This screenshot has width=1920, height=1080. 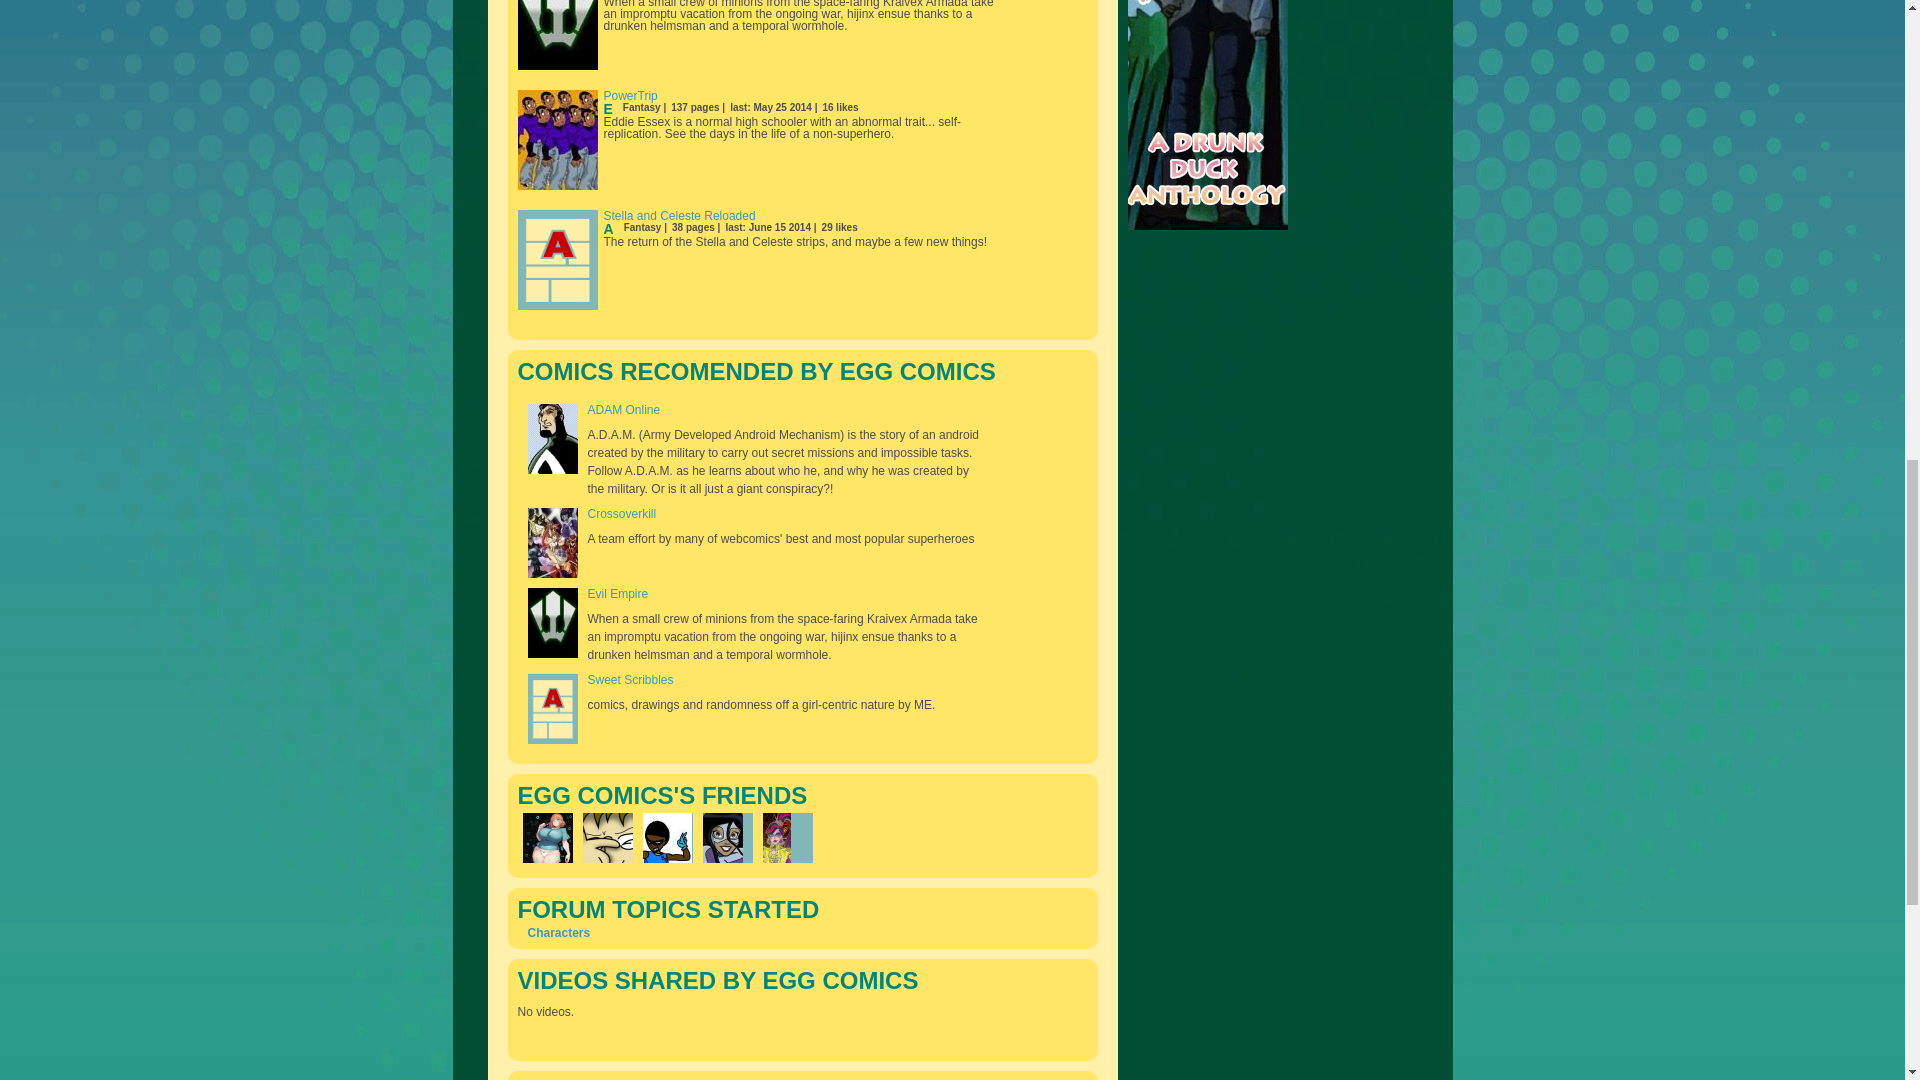 I want to click on cdmalcolm1, so click(x=547, y=838).